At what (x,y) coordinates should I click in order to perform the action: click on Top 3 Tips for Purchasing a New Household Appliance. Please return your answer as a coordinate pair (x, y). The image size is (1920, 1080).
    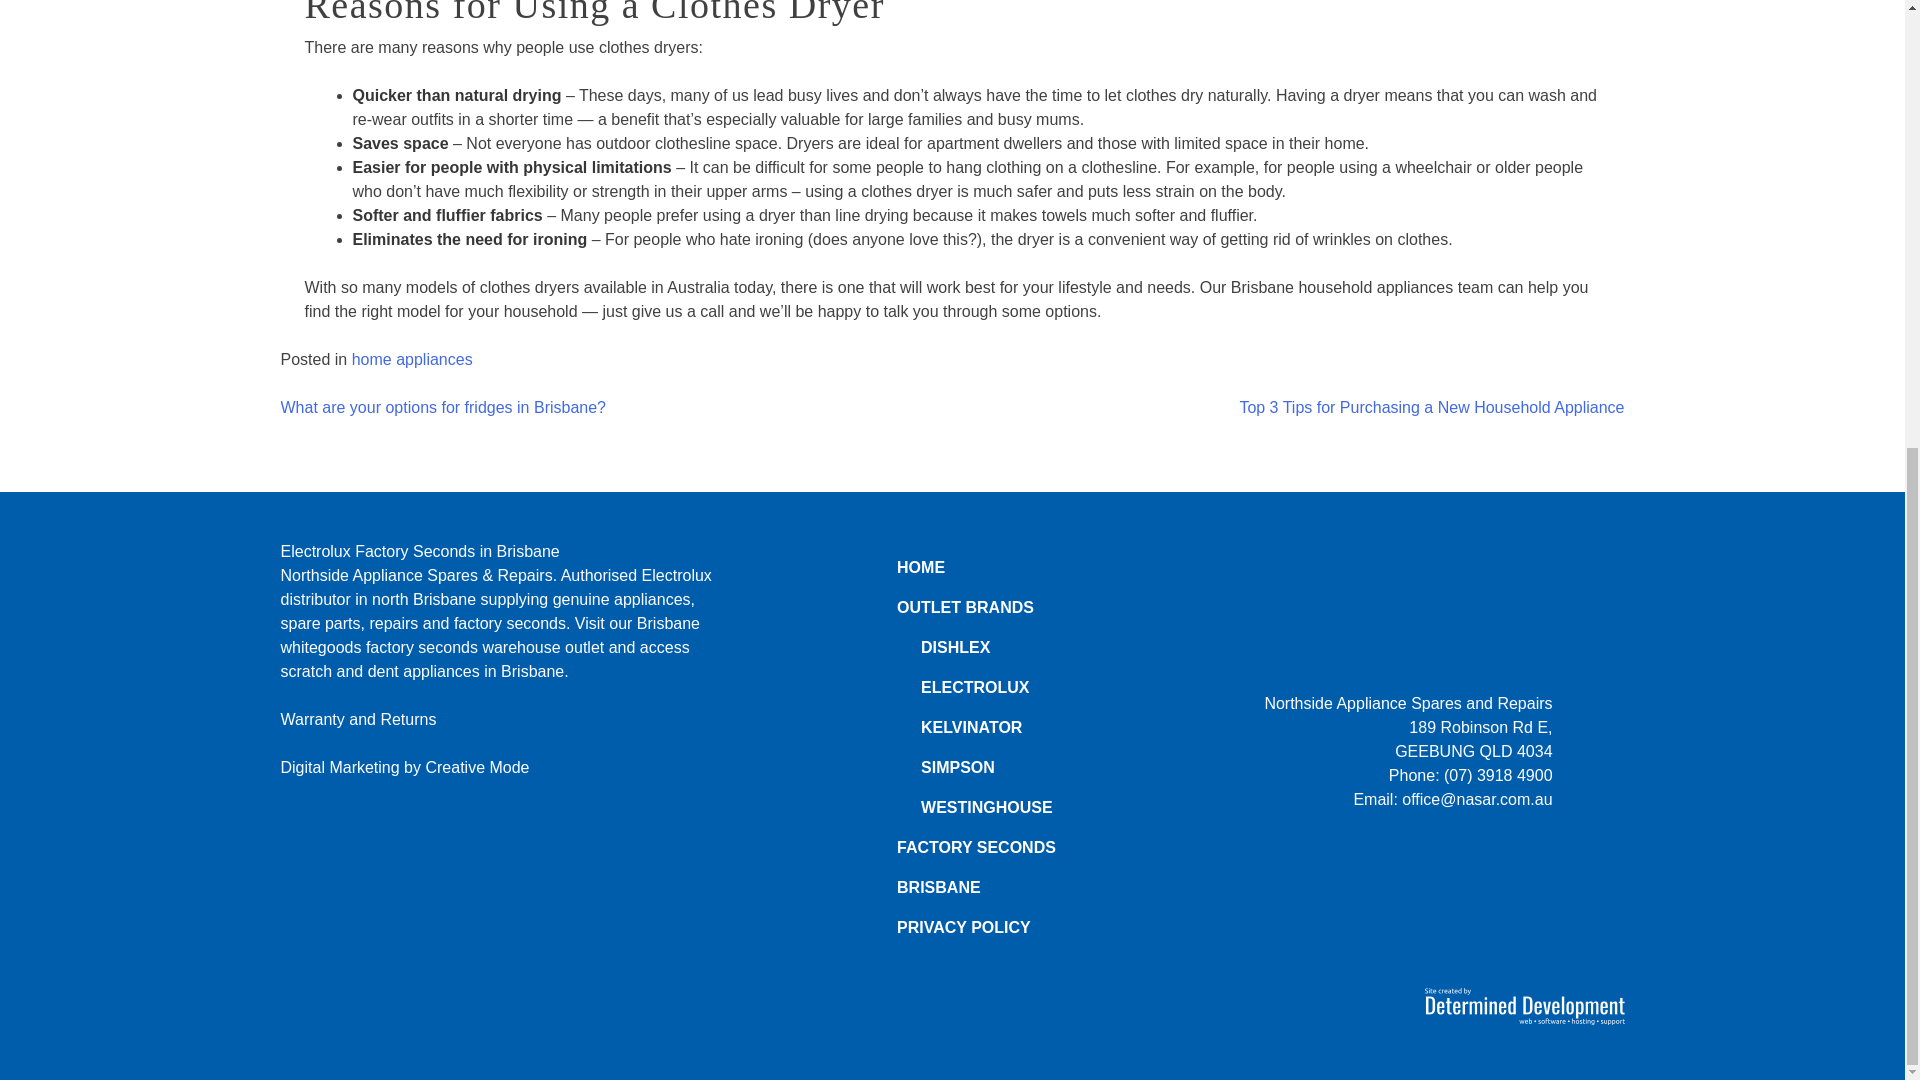
    Looking at the image, I should click on (1431, 406).